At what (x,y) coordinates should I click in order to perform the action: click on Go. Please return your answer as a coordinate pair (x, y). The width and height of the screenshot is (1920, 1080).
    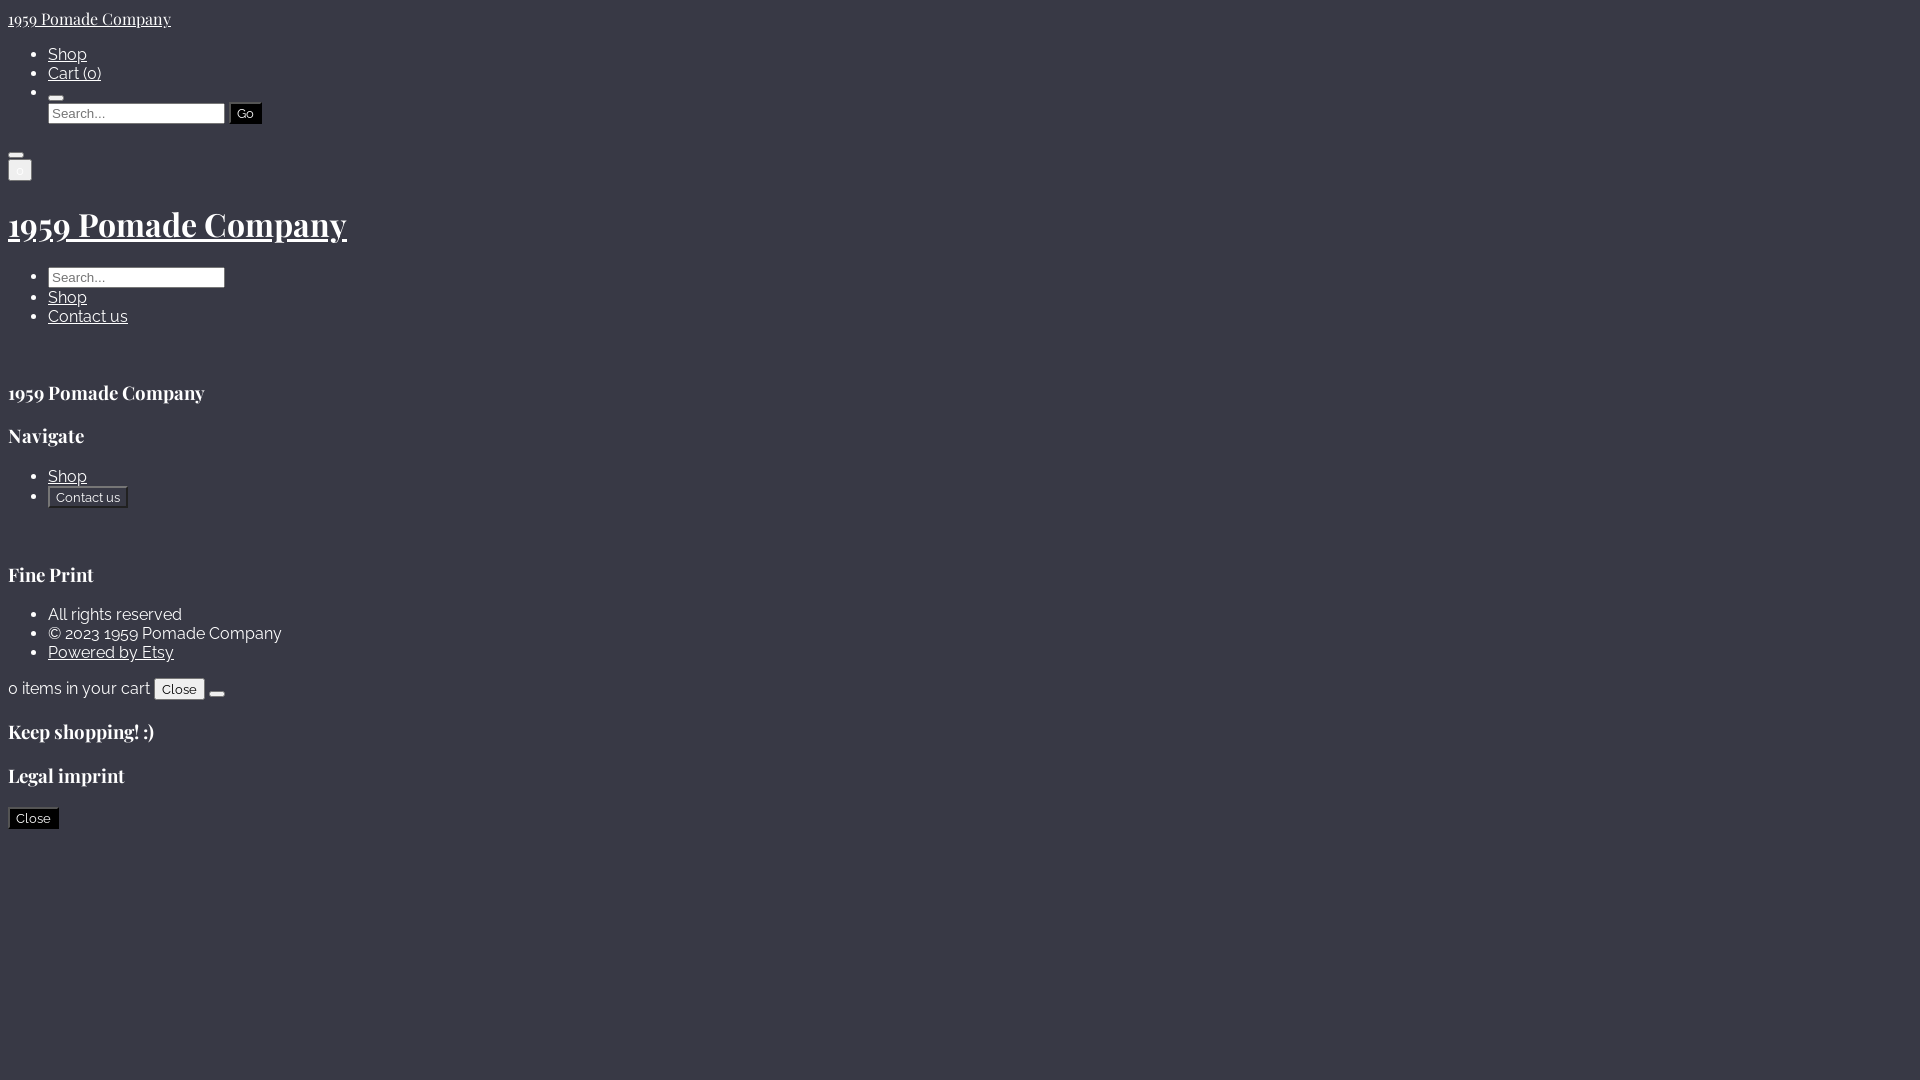
    Looking at the image, I should click on (246, 113).